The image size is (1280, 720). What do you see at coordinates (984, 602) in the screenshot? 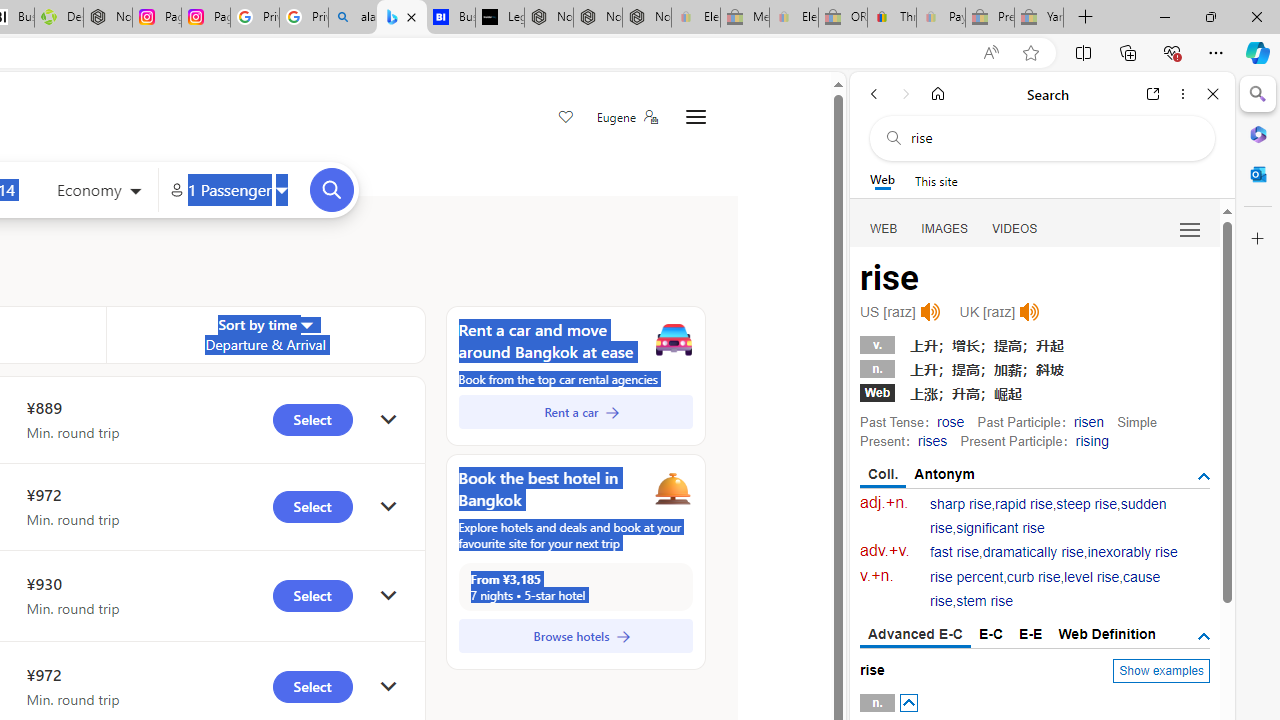
I see `stem rise` at bounding box center [984, 602].